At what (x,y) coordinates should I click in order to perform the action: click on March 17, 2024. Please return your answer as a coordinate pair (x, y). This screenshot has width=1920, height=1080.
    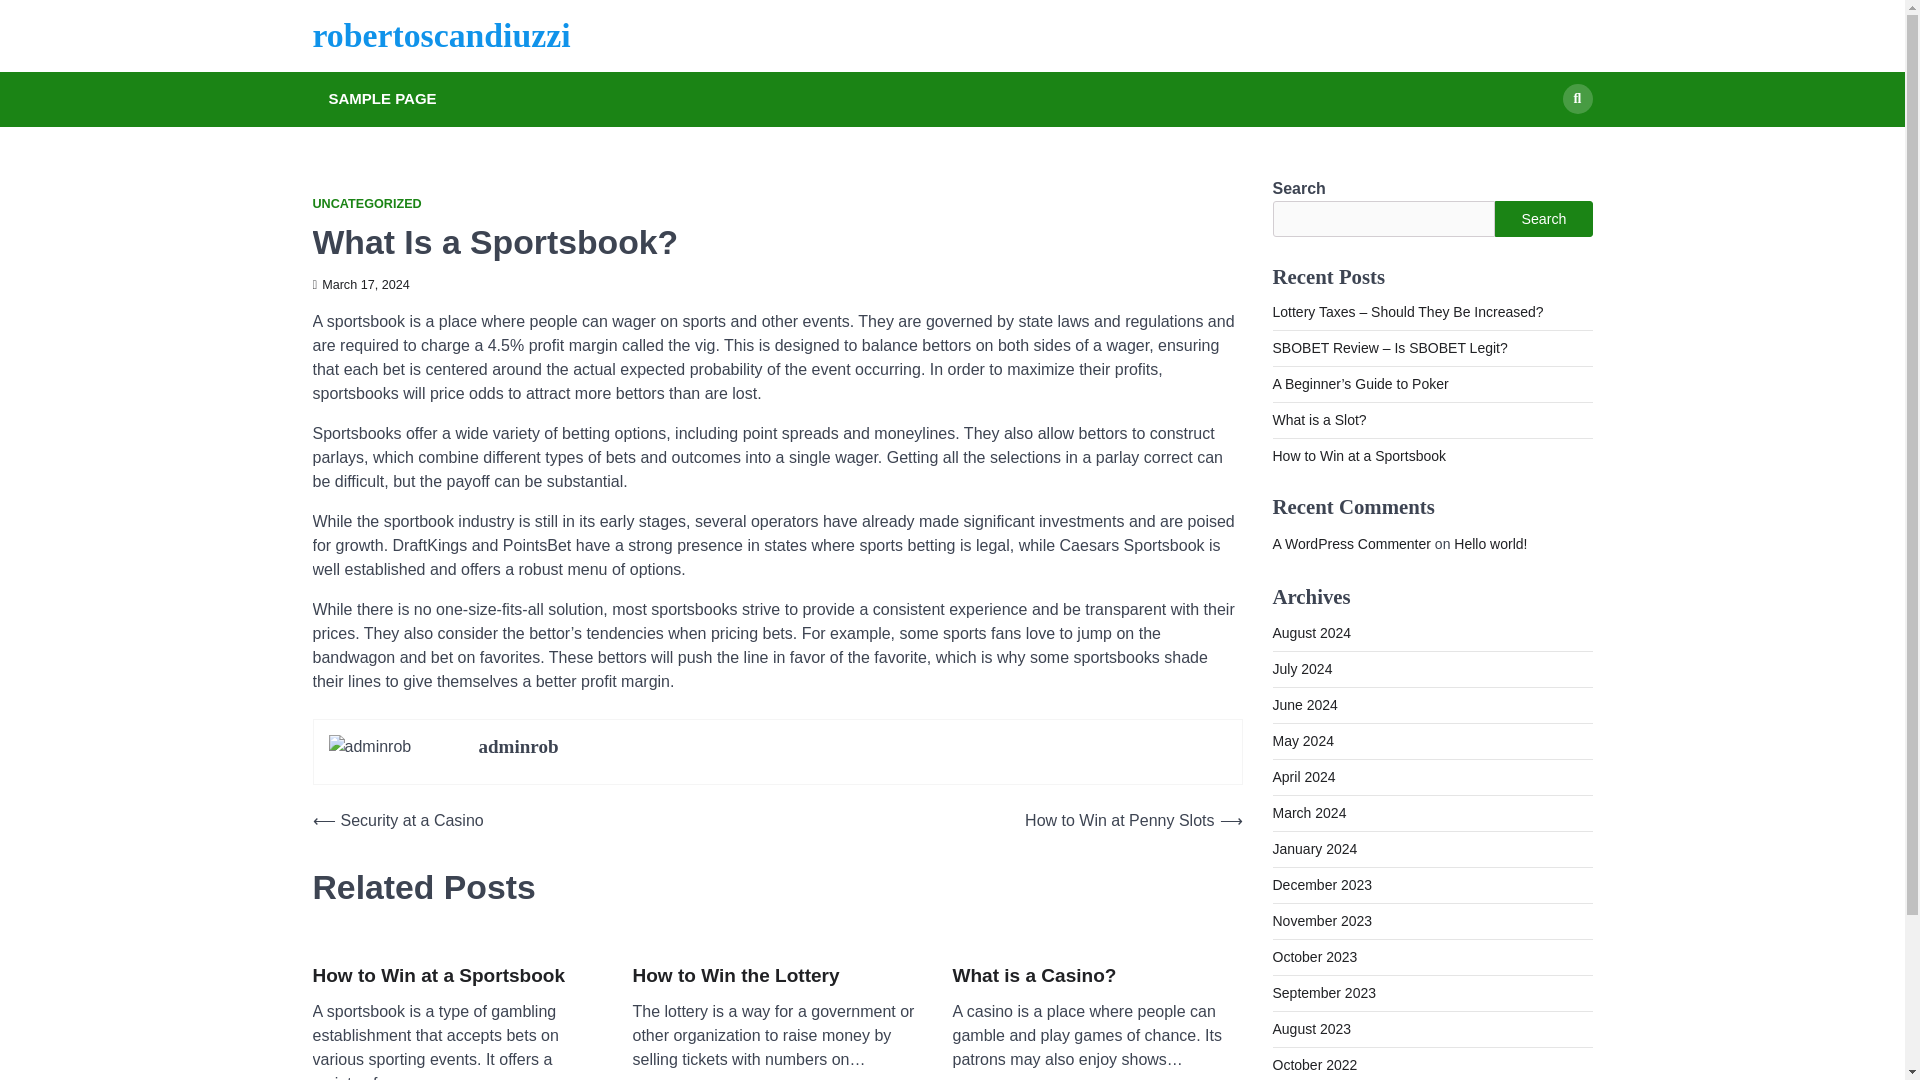
    Looking at the image, I should click on (360, 284).